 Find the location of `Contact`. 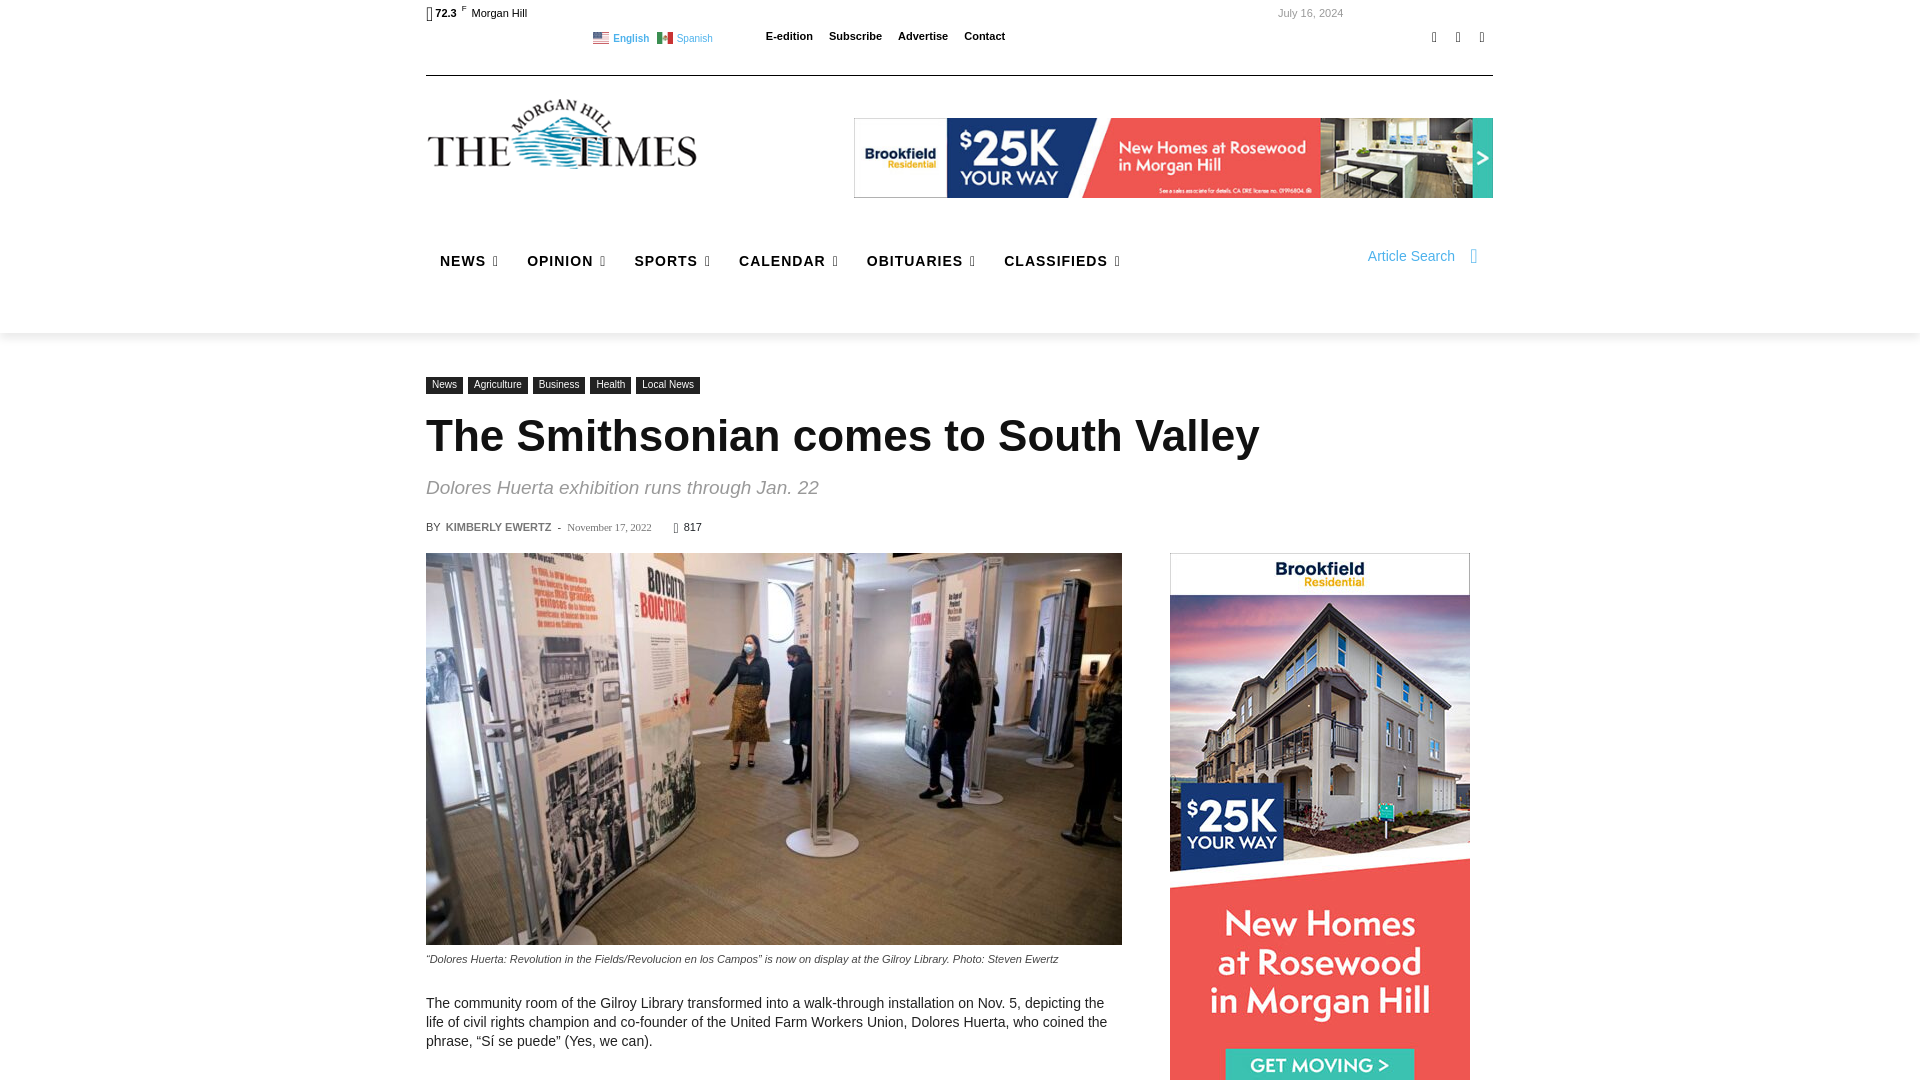

Contact is located at coordinates (984, 36).